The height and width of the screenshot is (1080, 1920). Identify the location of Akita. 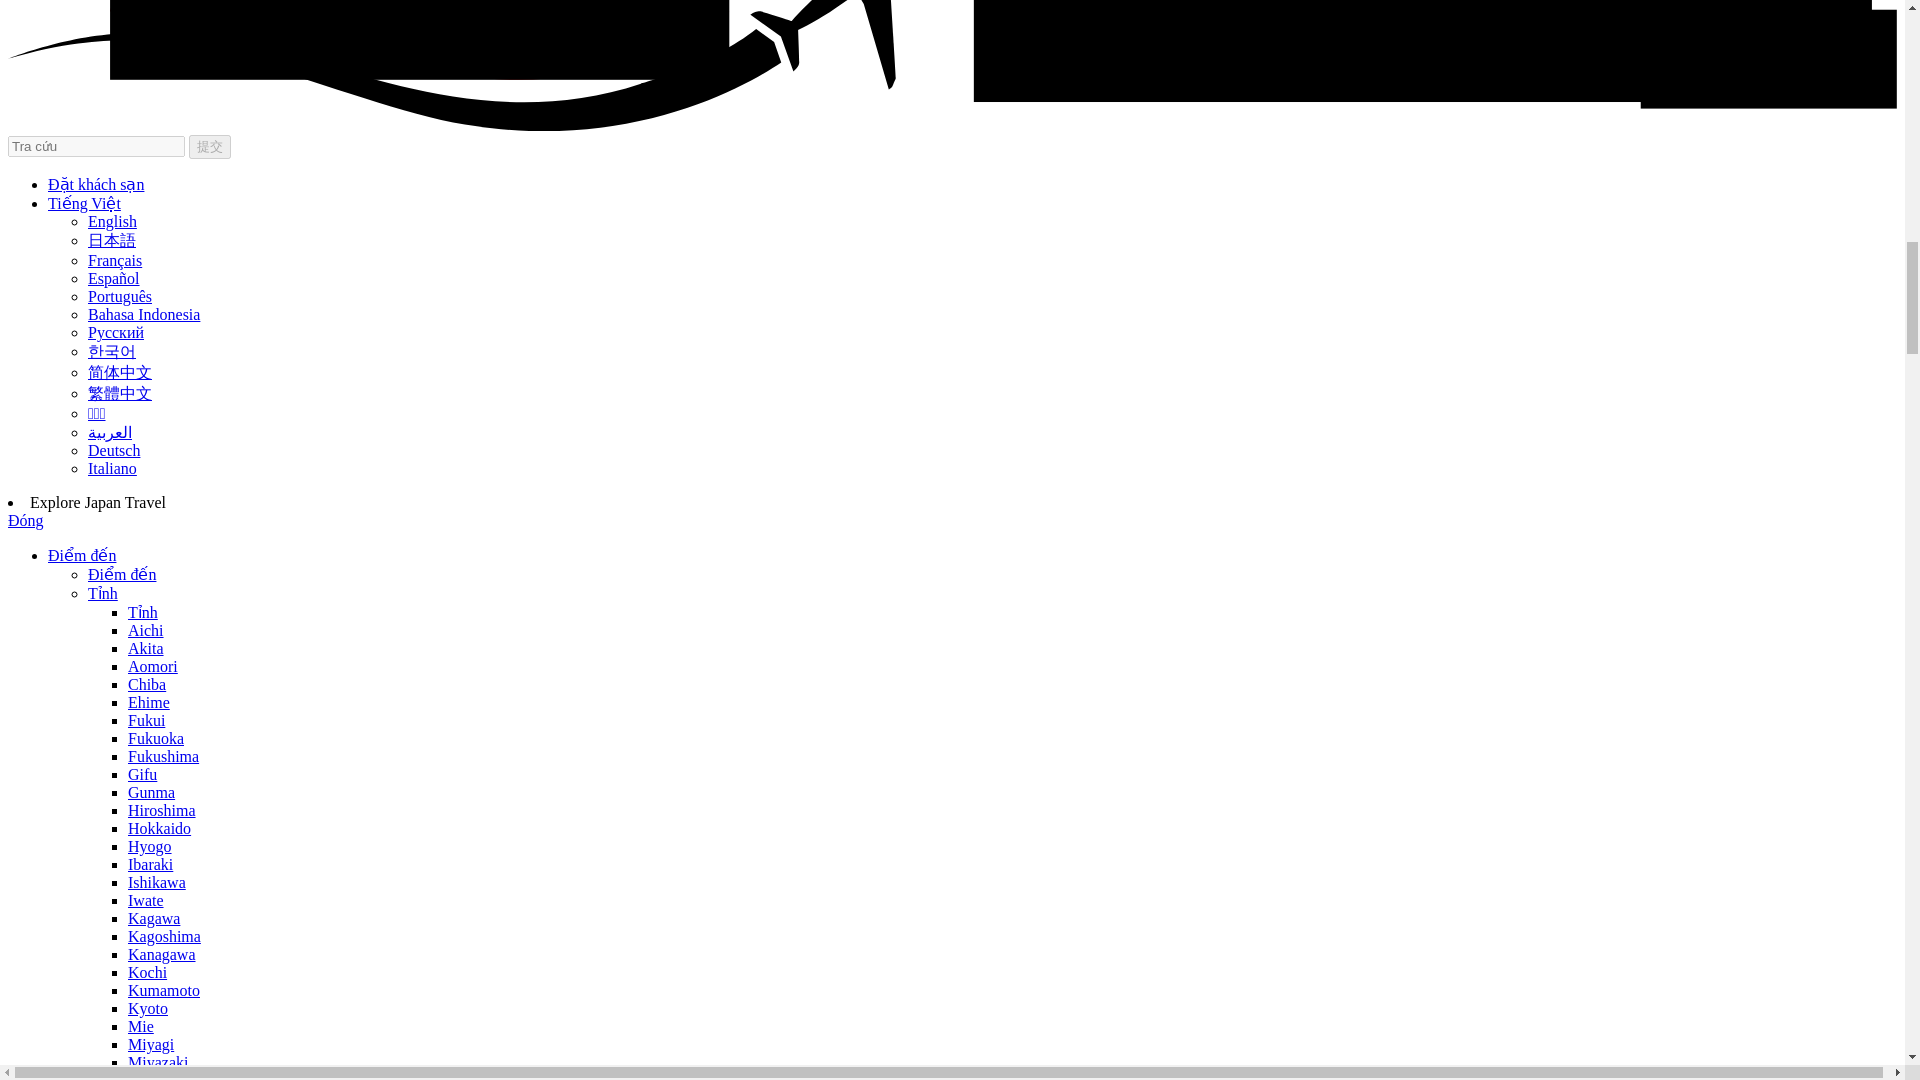
(146, 648).